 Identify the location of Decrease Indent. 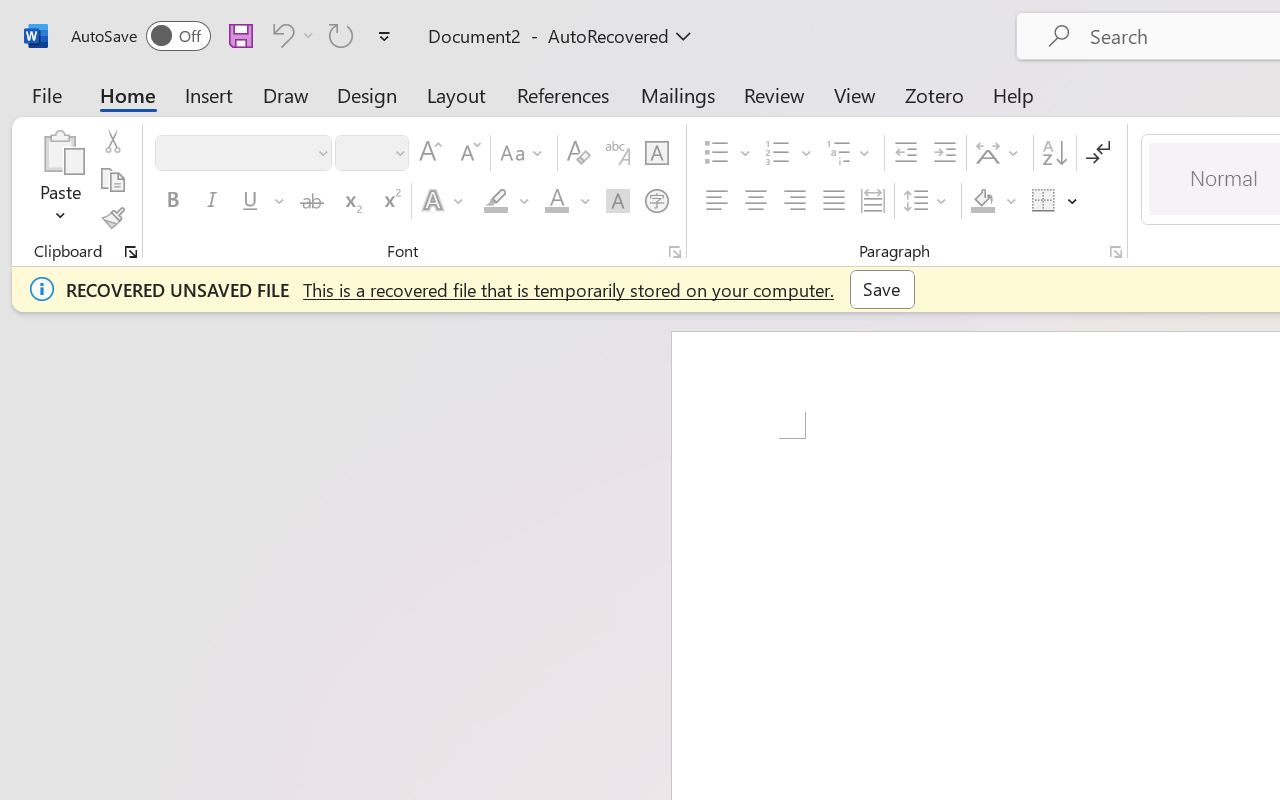
(906, 153).